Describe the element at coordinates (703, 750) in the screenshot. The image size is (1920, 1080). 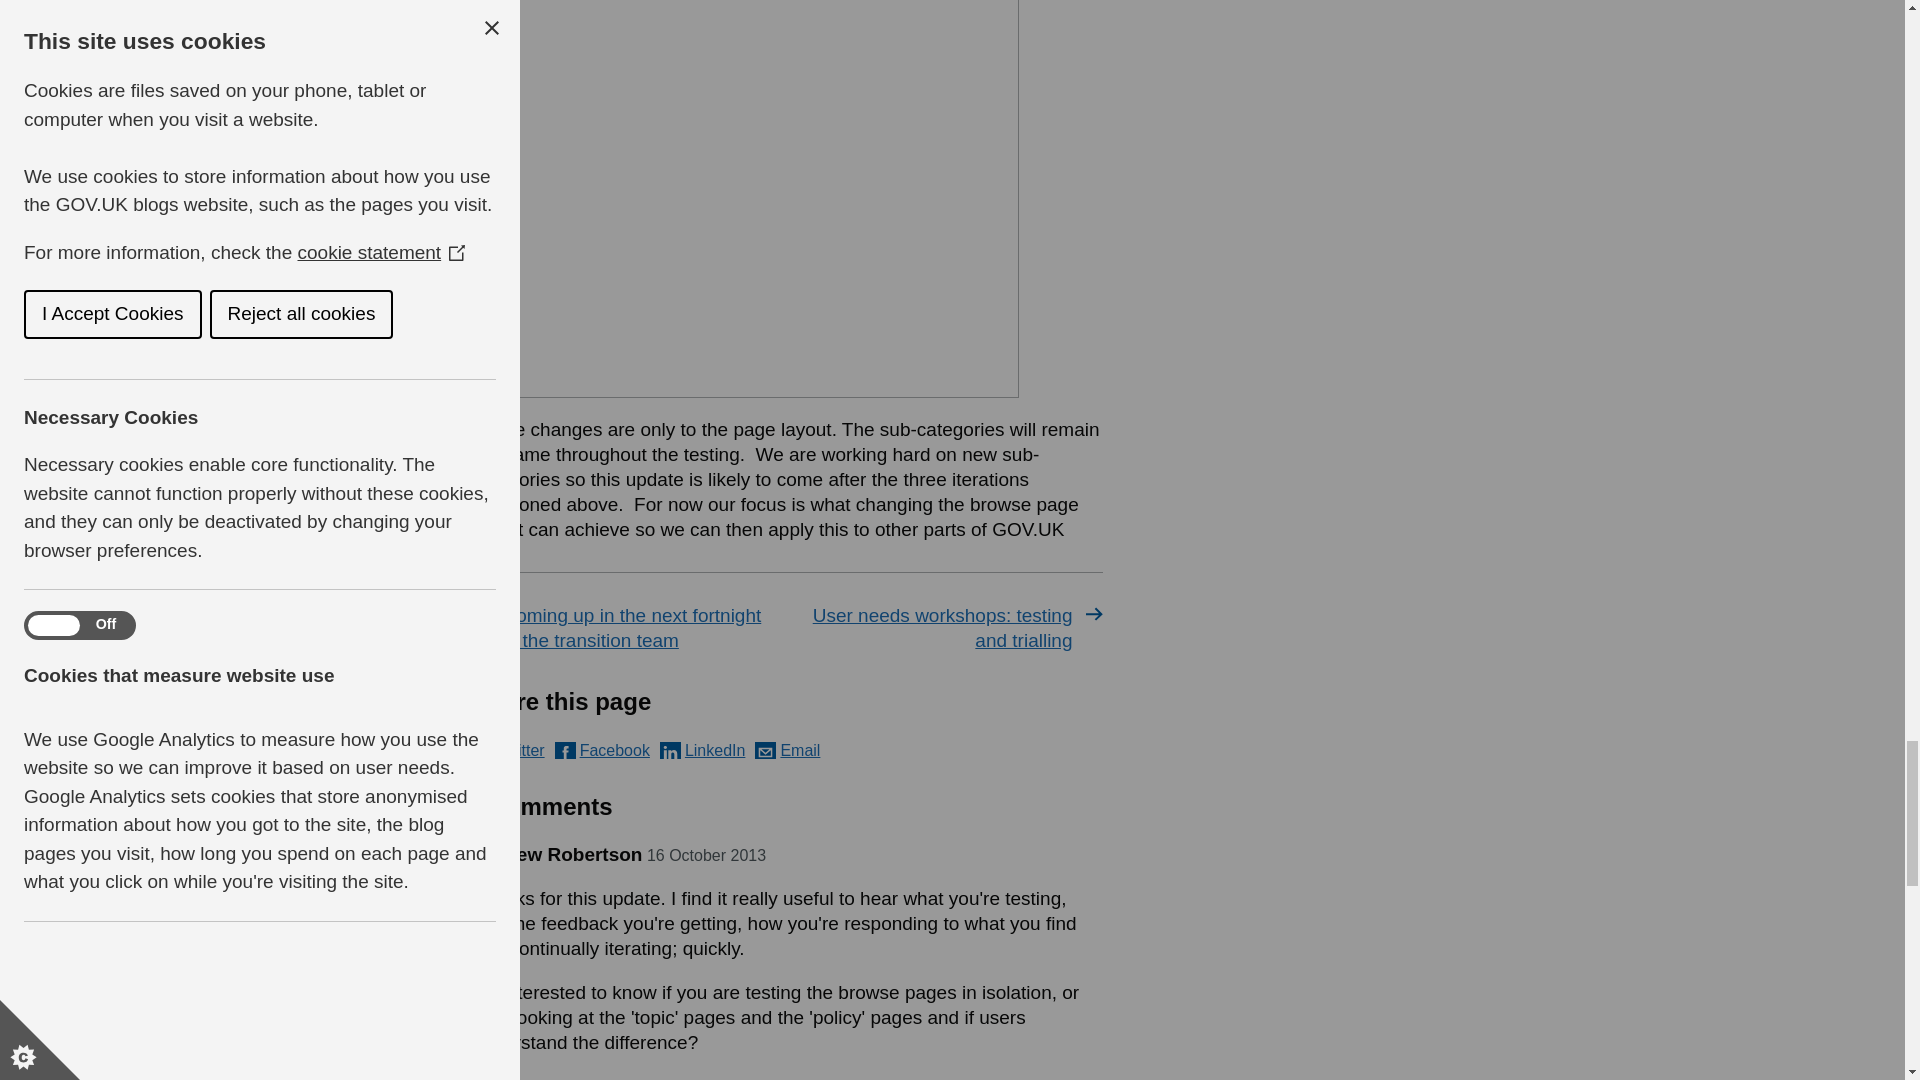
I see `LinkedIn` at that location.